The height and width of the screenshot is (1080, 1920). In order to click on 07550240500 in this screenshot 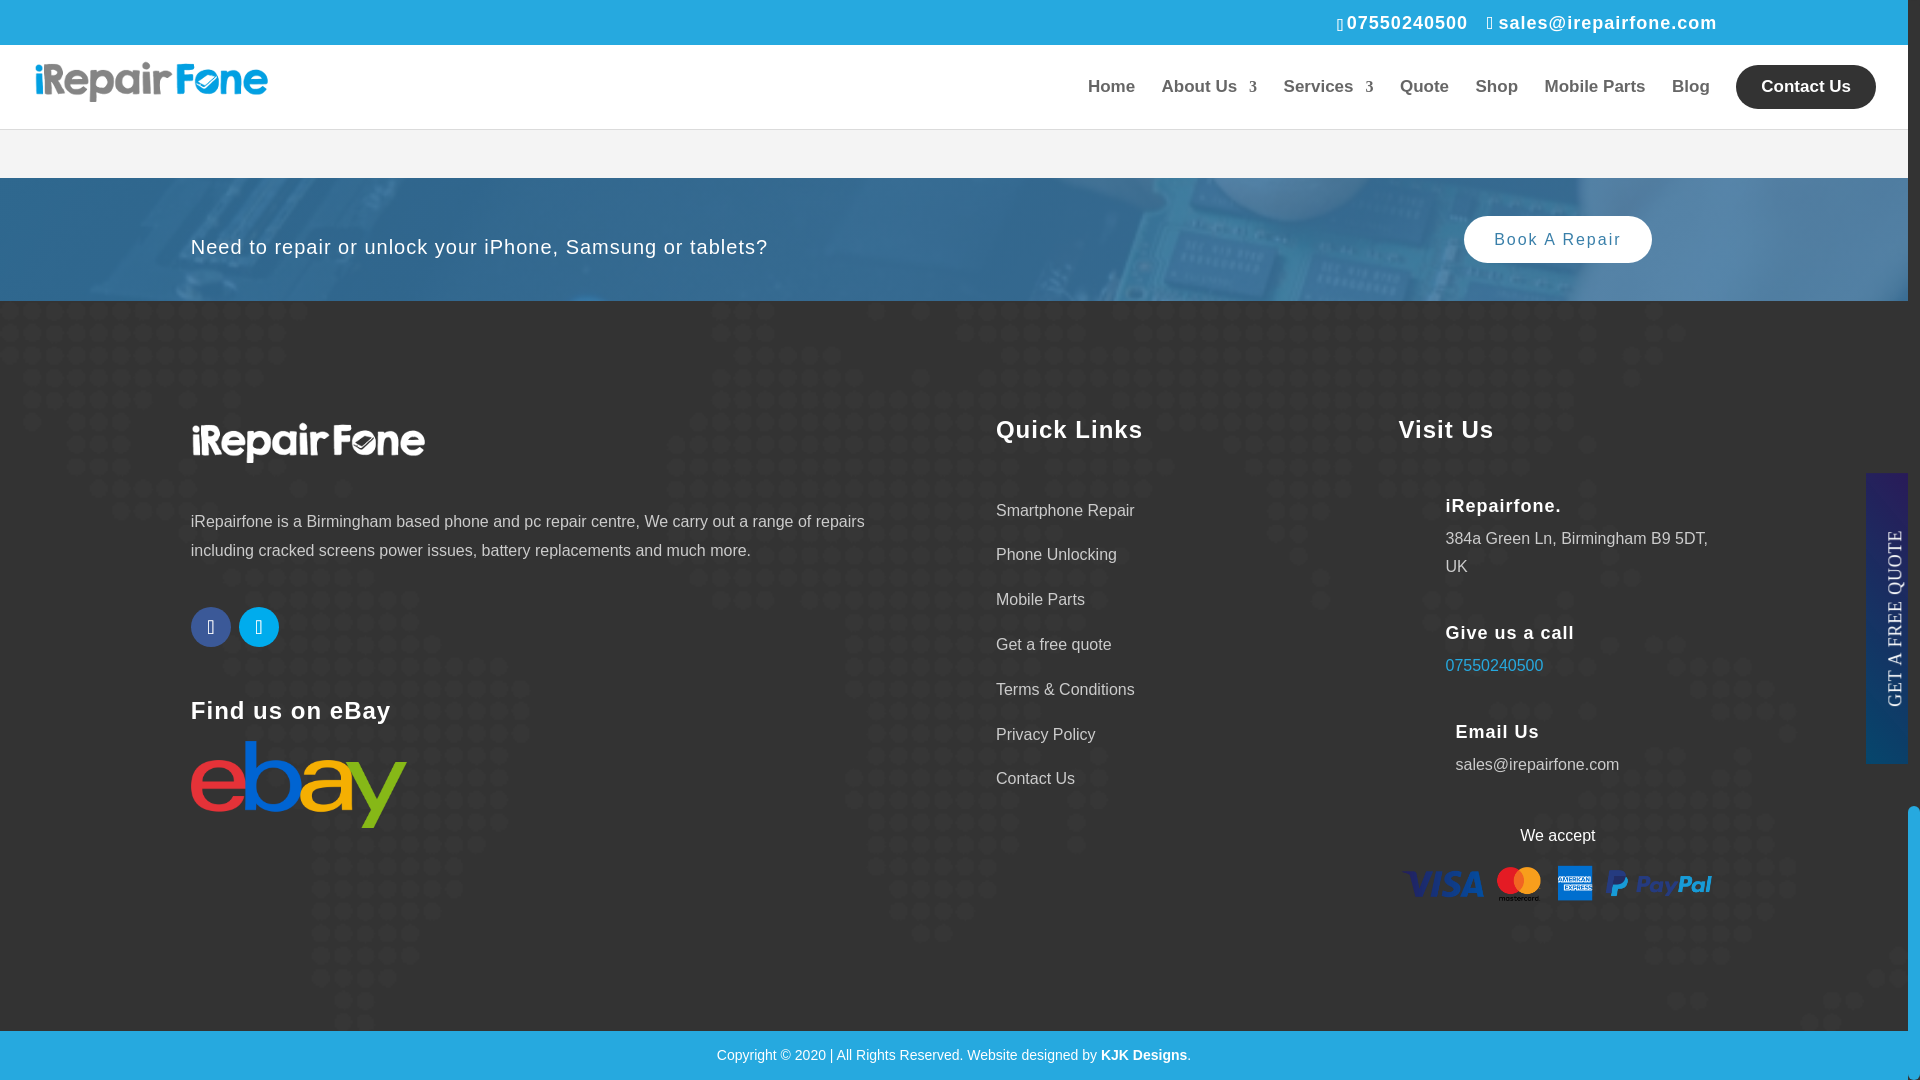, I will do `click(1494, 664)`.